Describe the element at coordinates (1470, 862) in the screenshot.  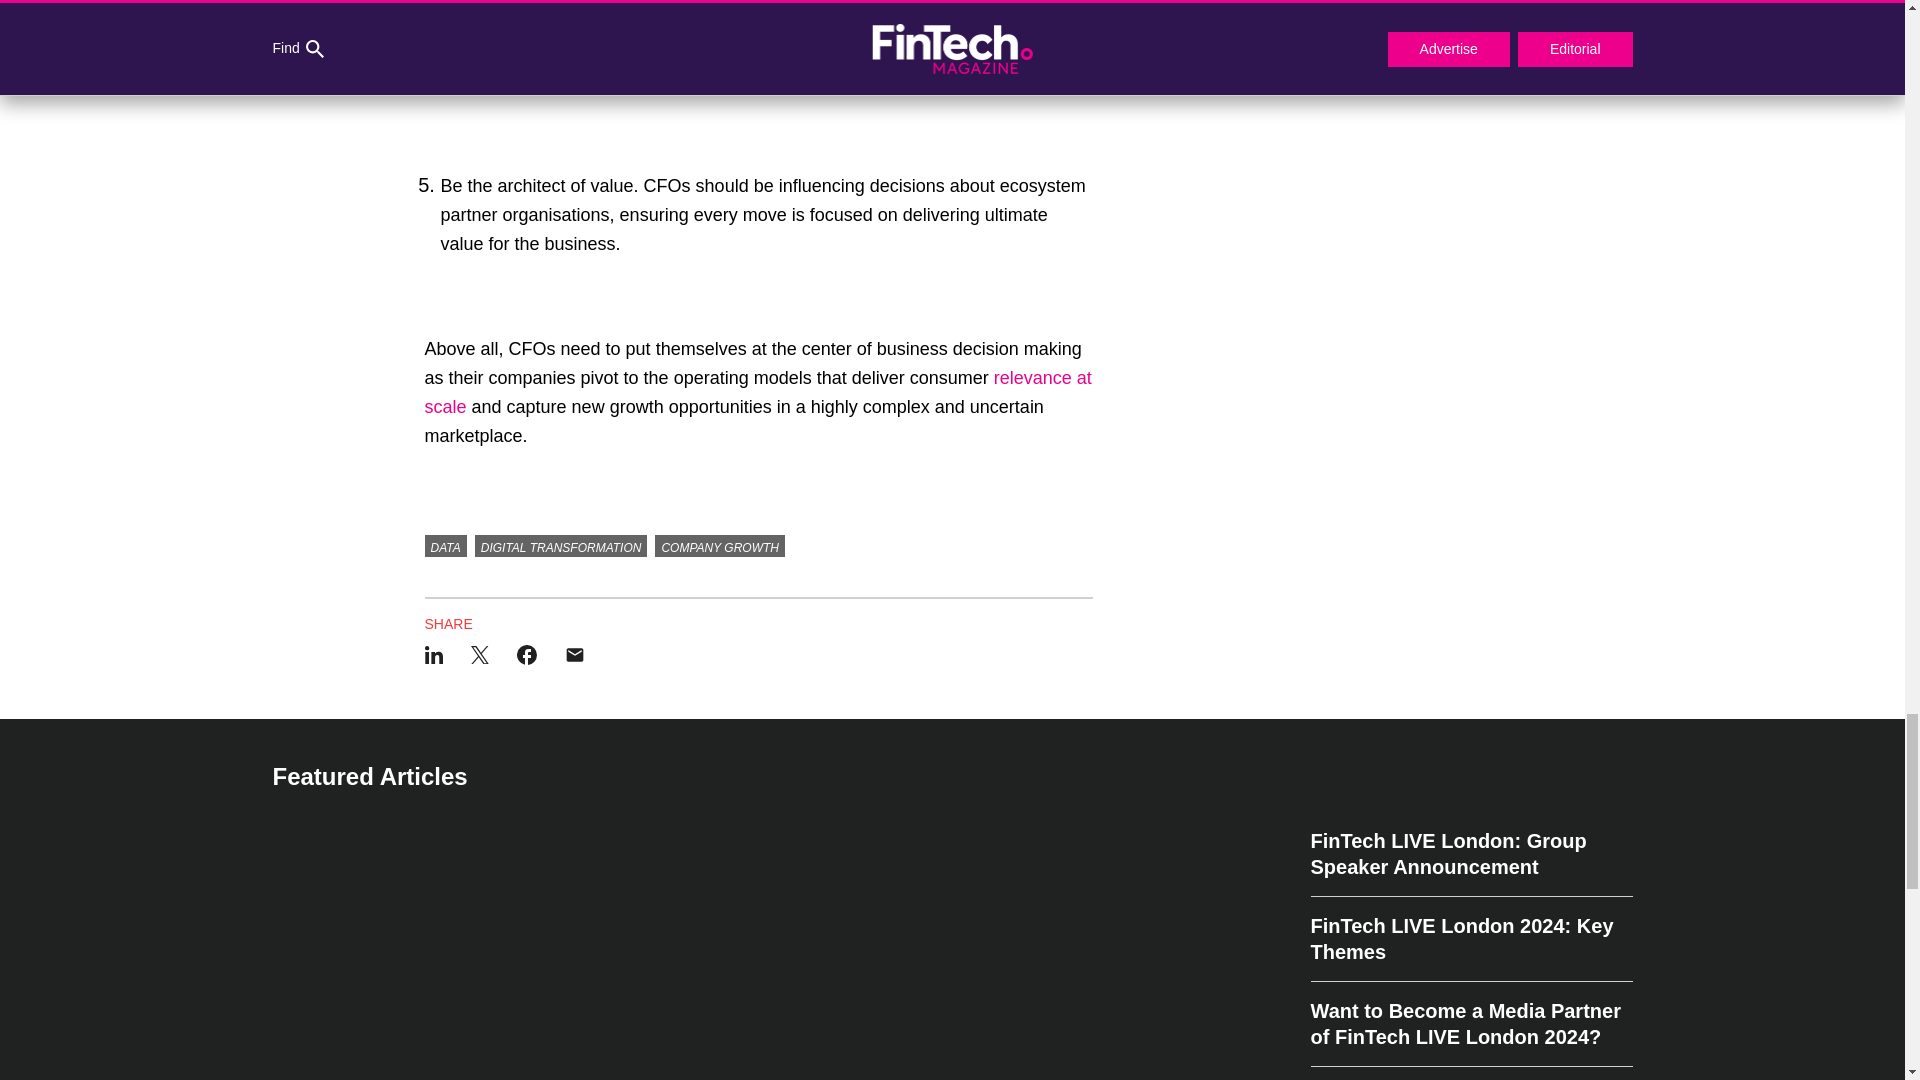
I see `FinTech LIVE London: Group Speaker Announcement` at that location.